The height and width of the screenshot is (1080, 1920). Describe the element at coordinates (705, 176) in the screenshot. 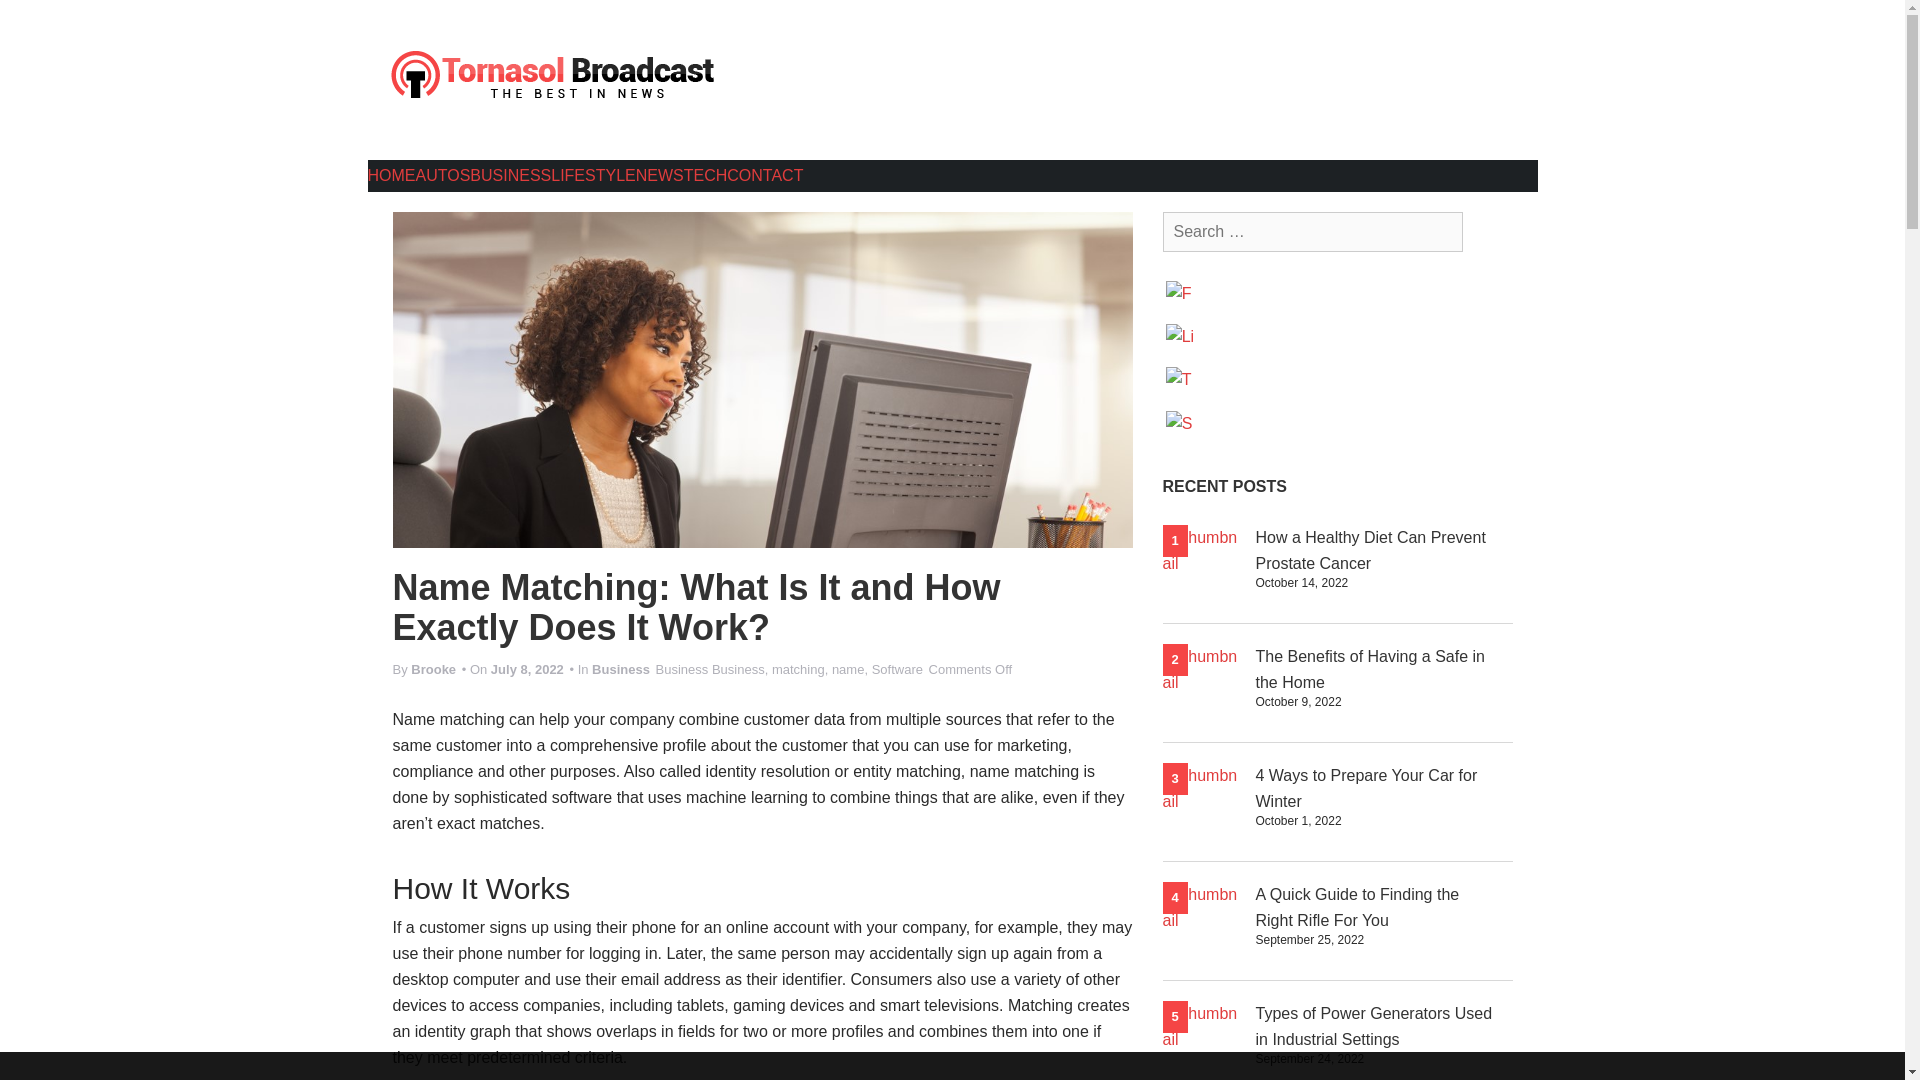

I see `TECH` at that location.